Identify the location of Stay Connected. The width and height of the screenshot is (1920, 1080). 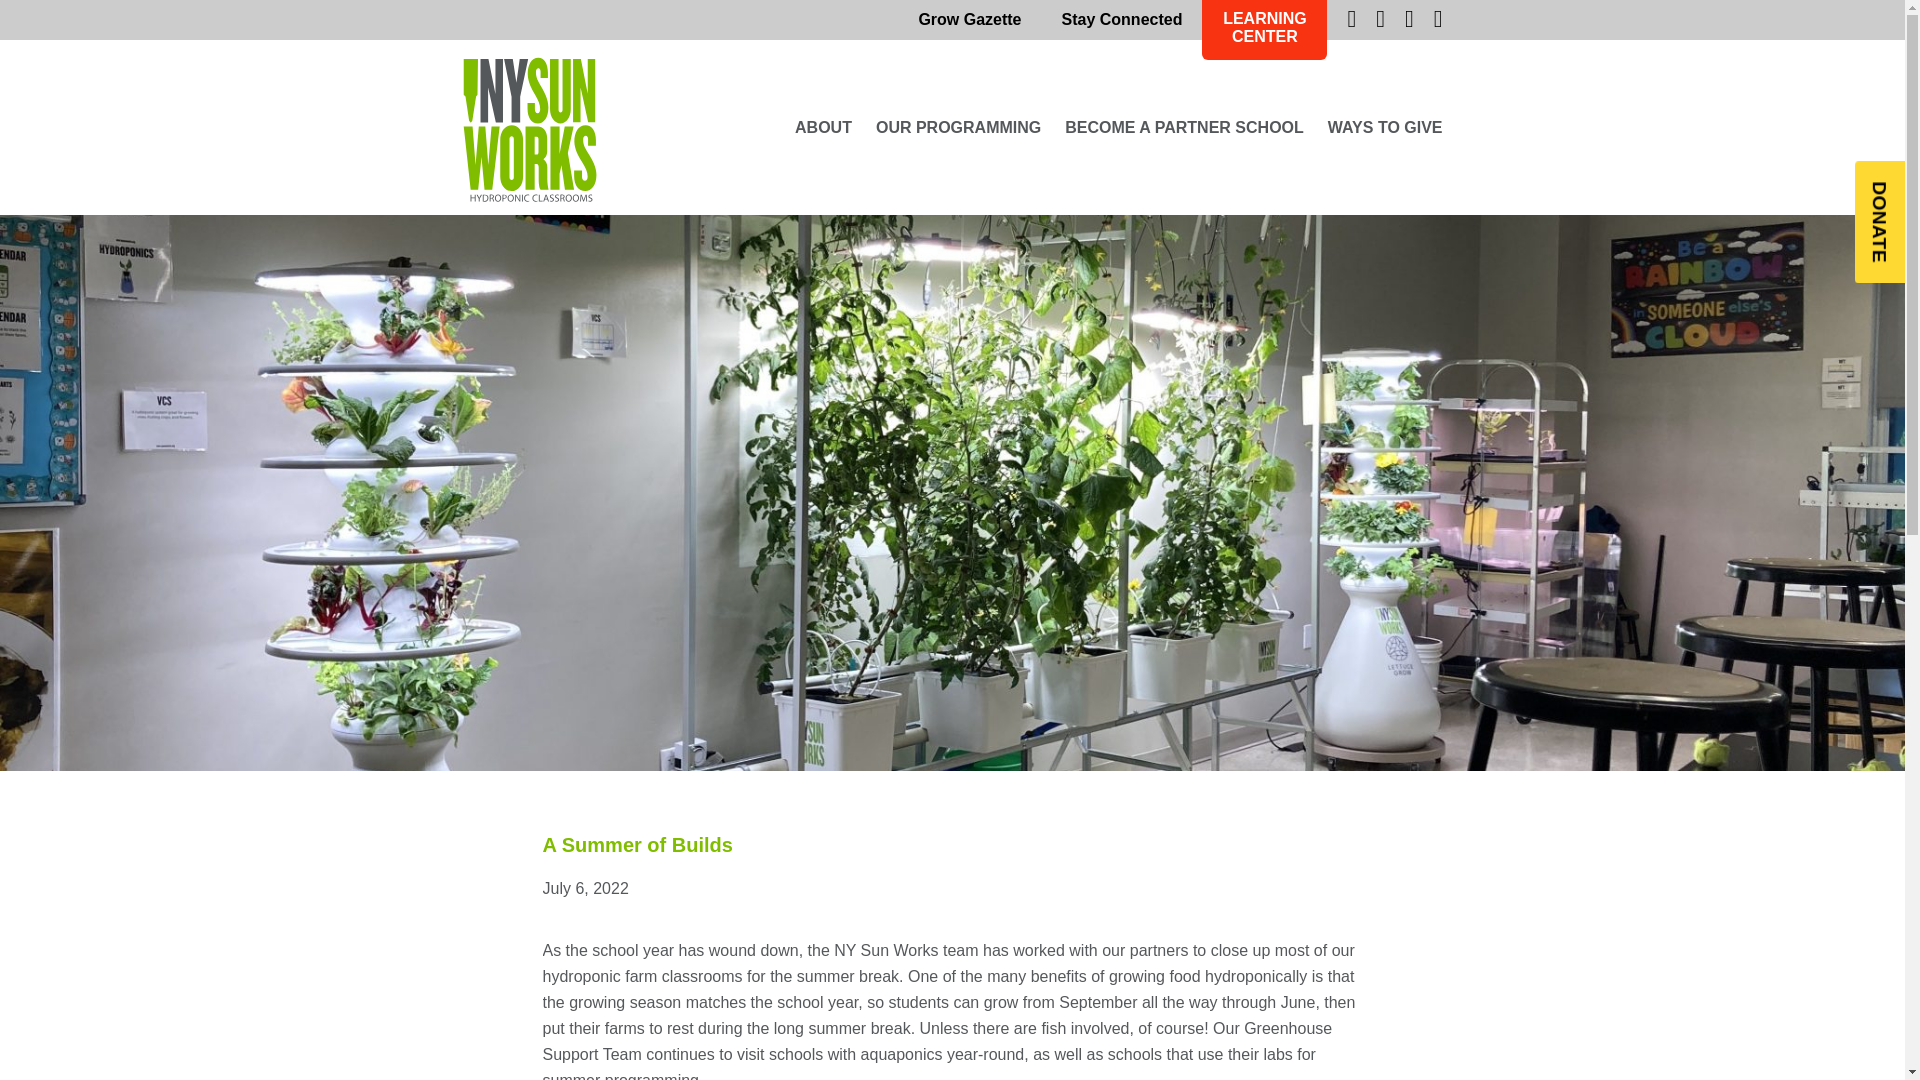
(1122, 20).